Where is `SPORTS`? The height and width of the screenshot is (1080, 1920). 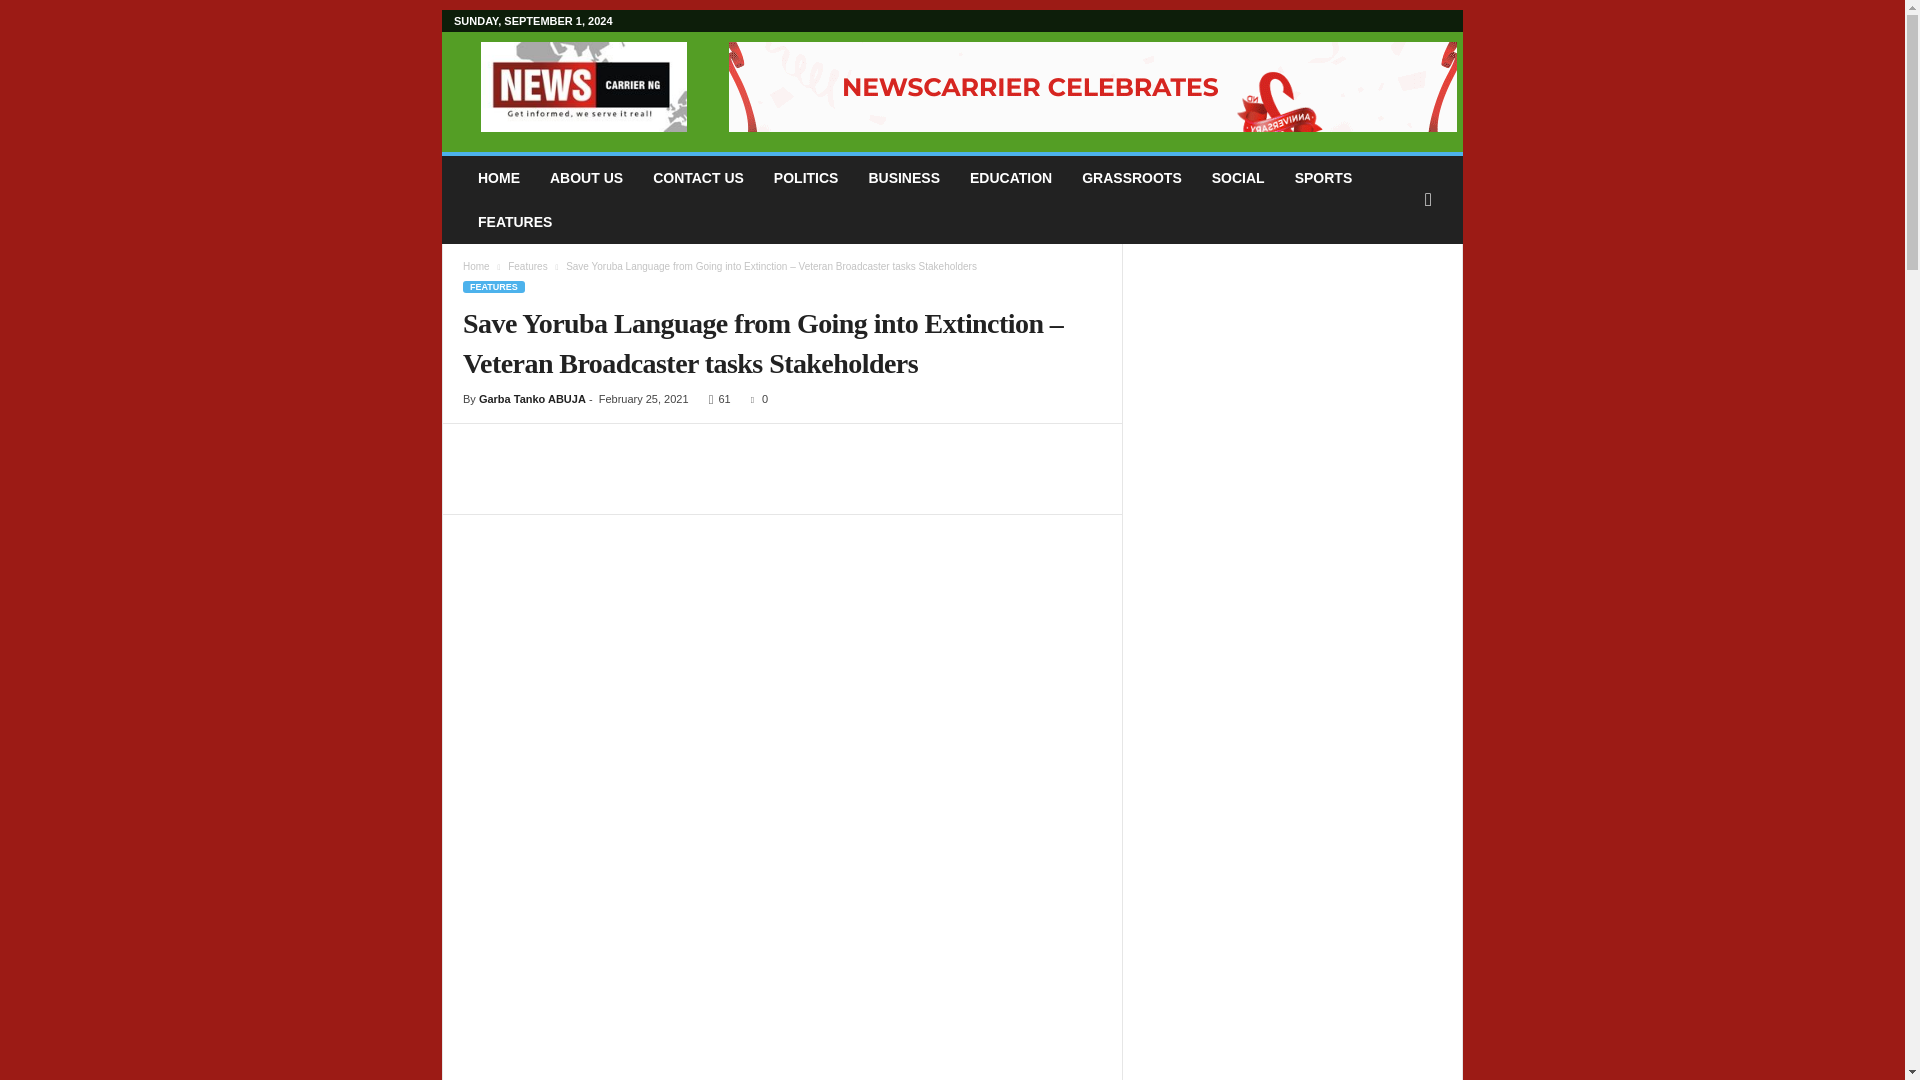 SPORTS is located at coordinates (1324, 177).